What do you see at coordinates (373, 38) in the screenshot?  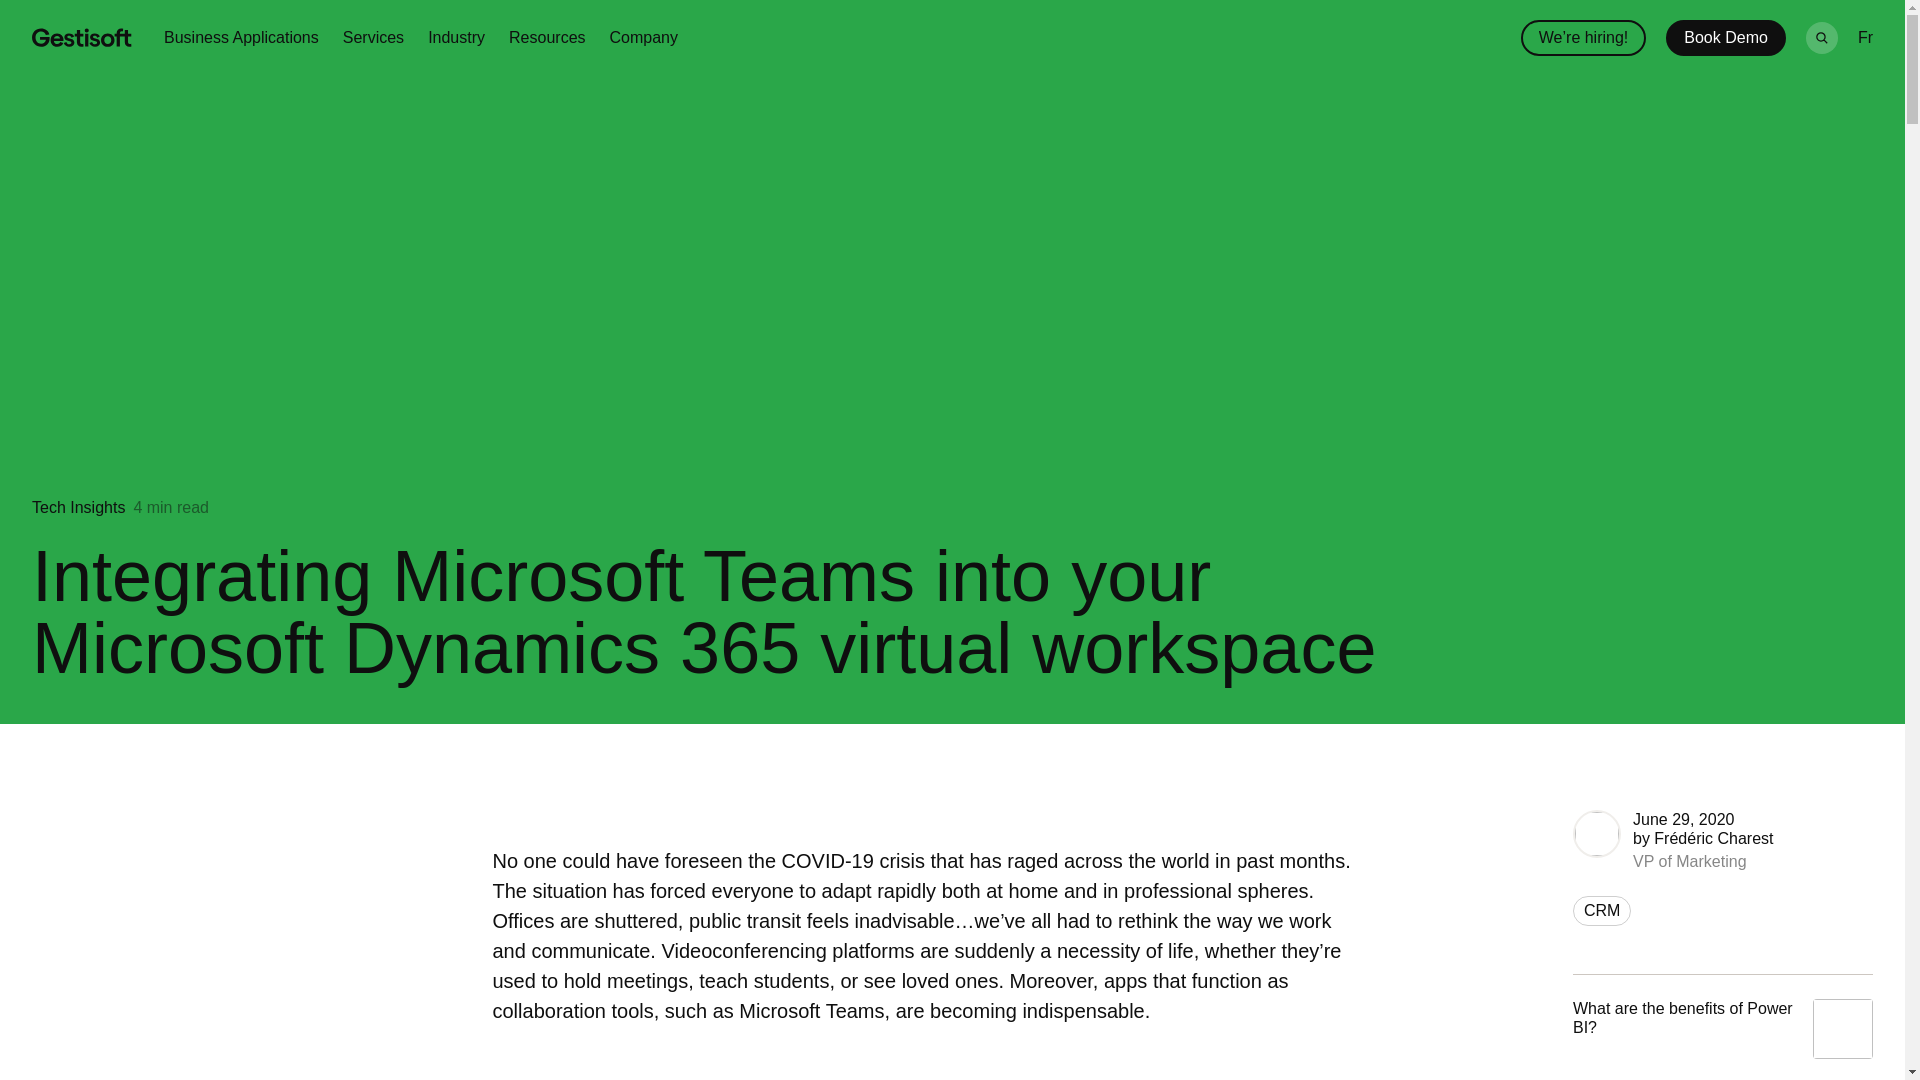 I see `Services` at bounding box center [373, 38].